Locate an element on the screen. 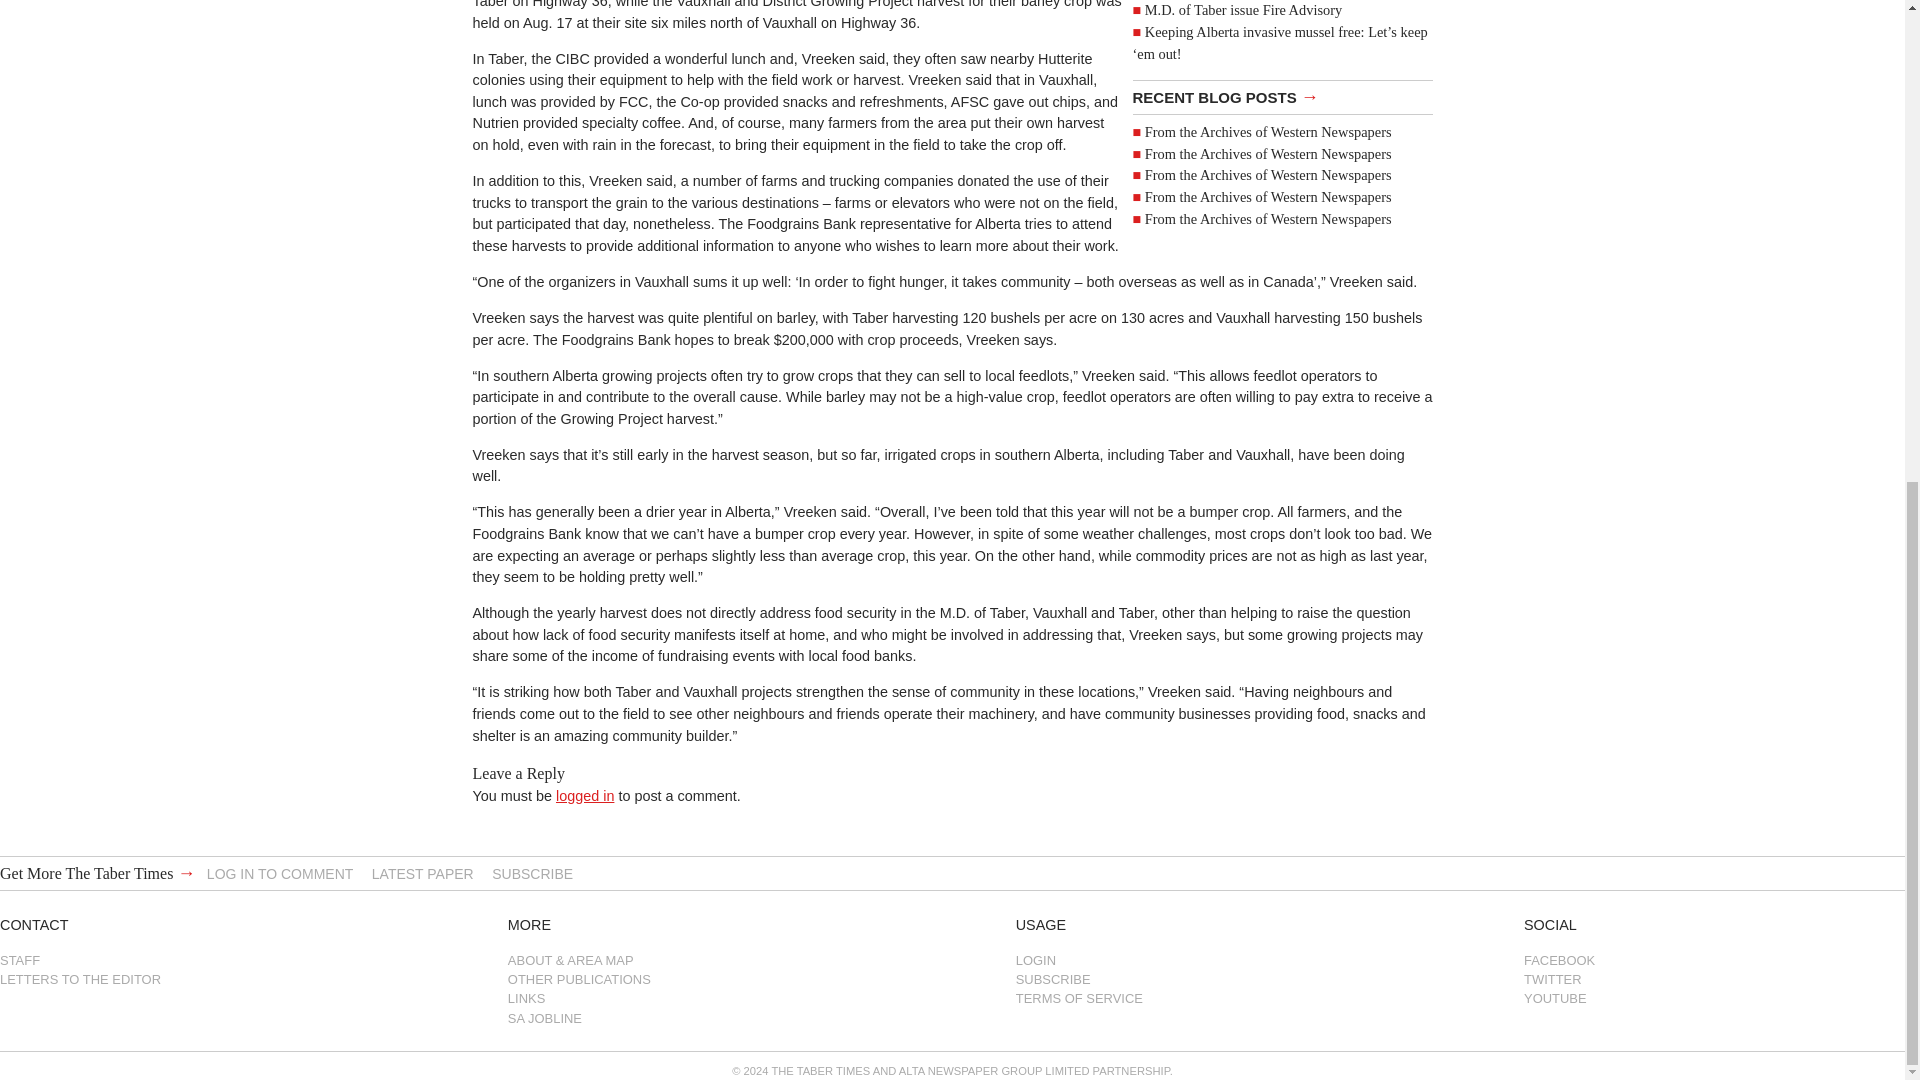 Image resolution: width=1920 pixels, height=1080 pixels. From the Archives of Western Newspapers is located at coordinates (1268, 132).